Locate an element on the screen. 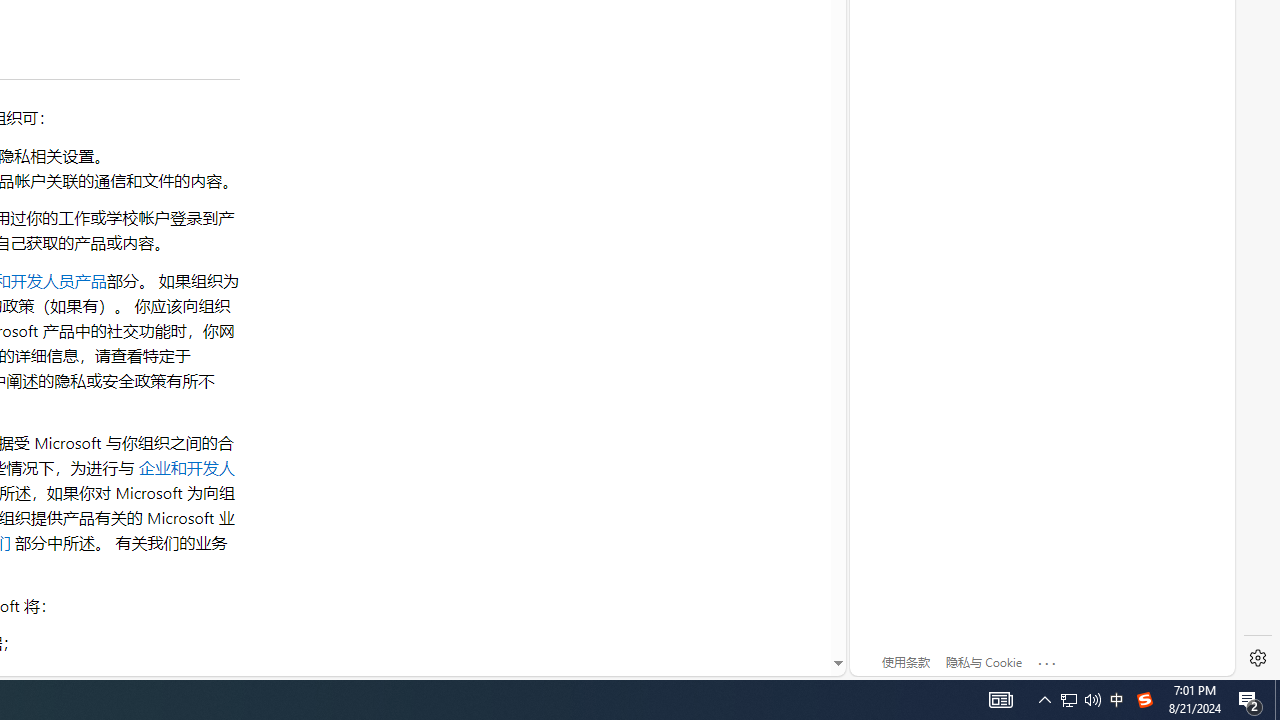 The width and height of the screenshot is (1280, 720). User Promoted Notification Area is located at coordinates (1000, 700).